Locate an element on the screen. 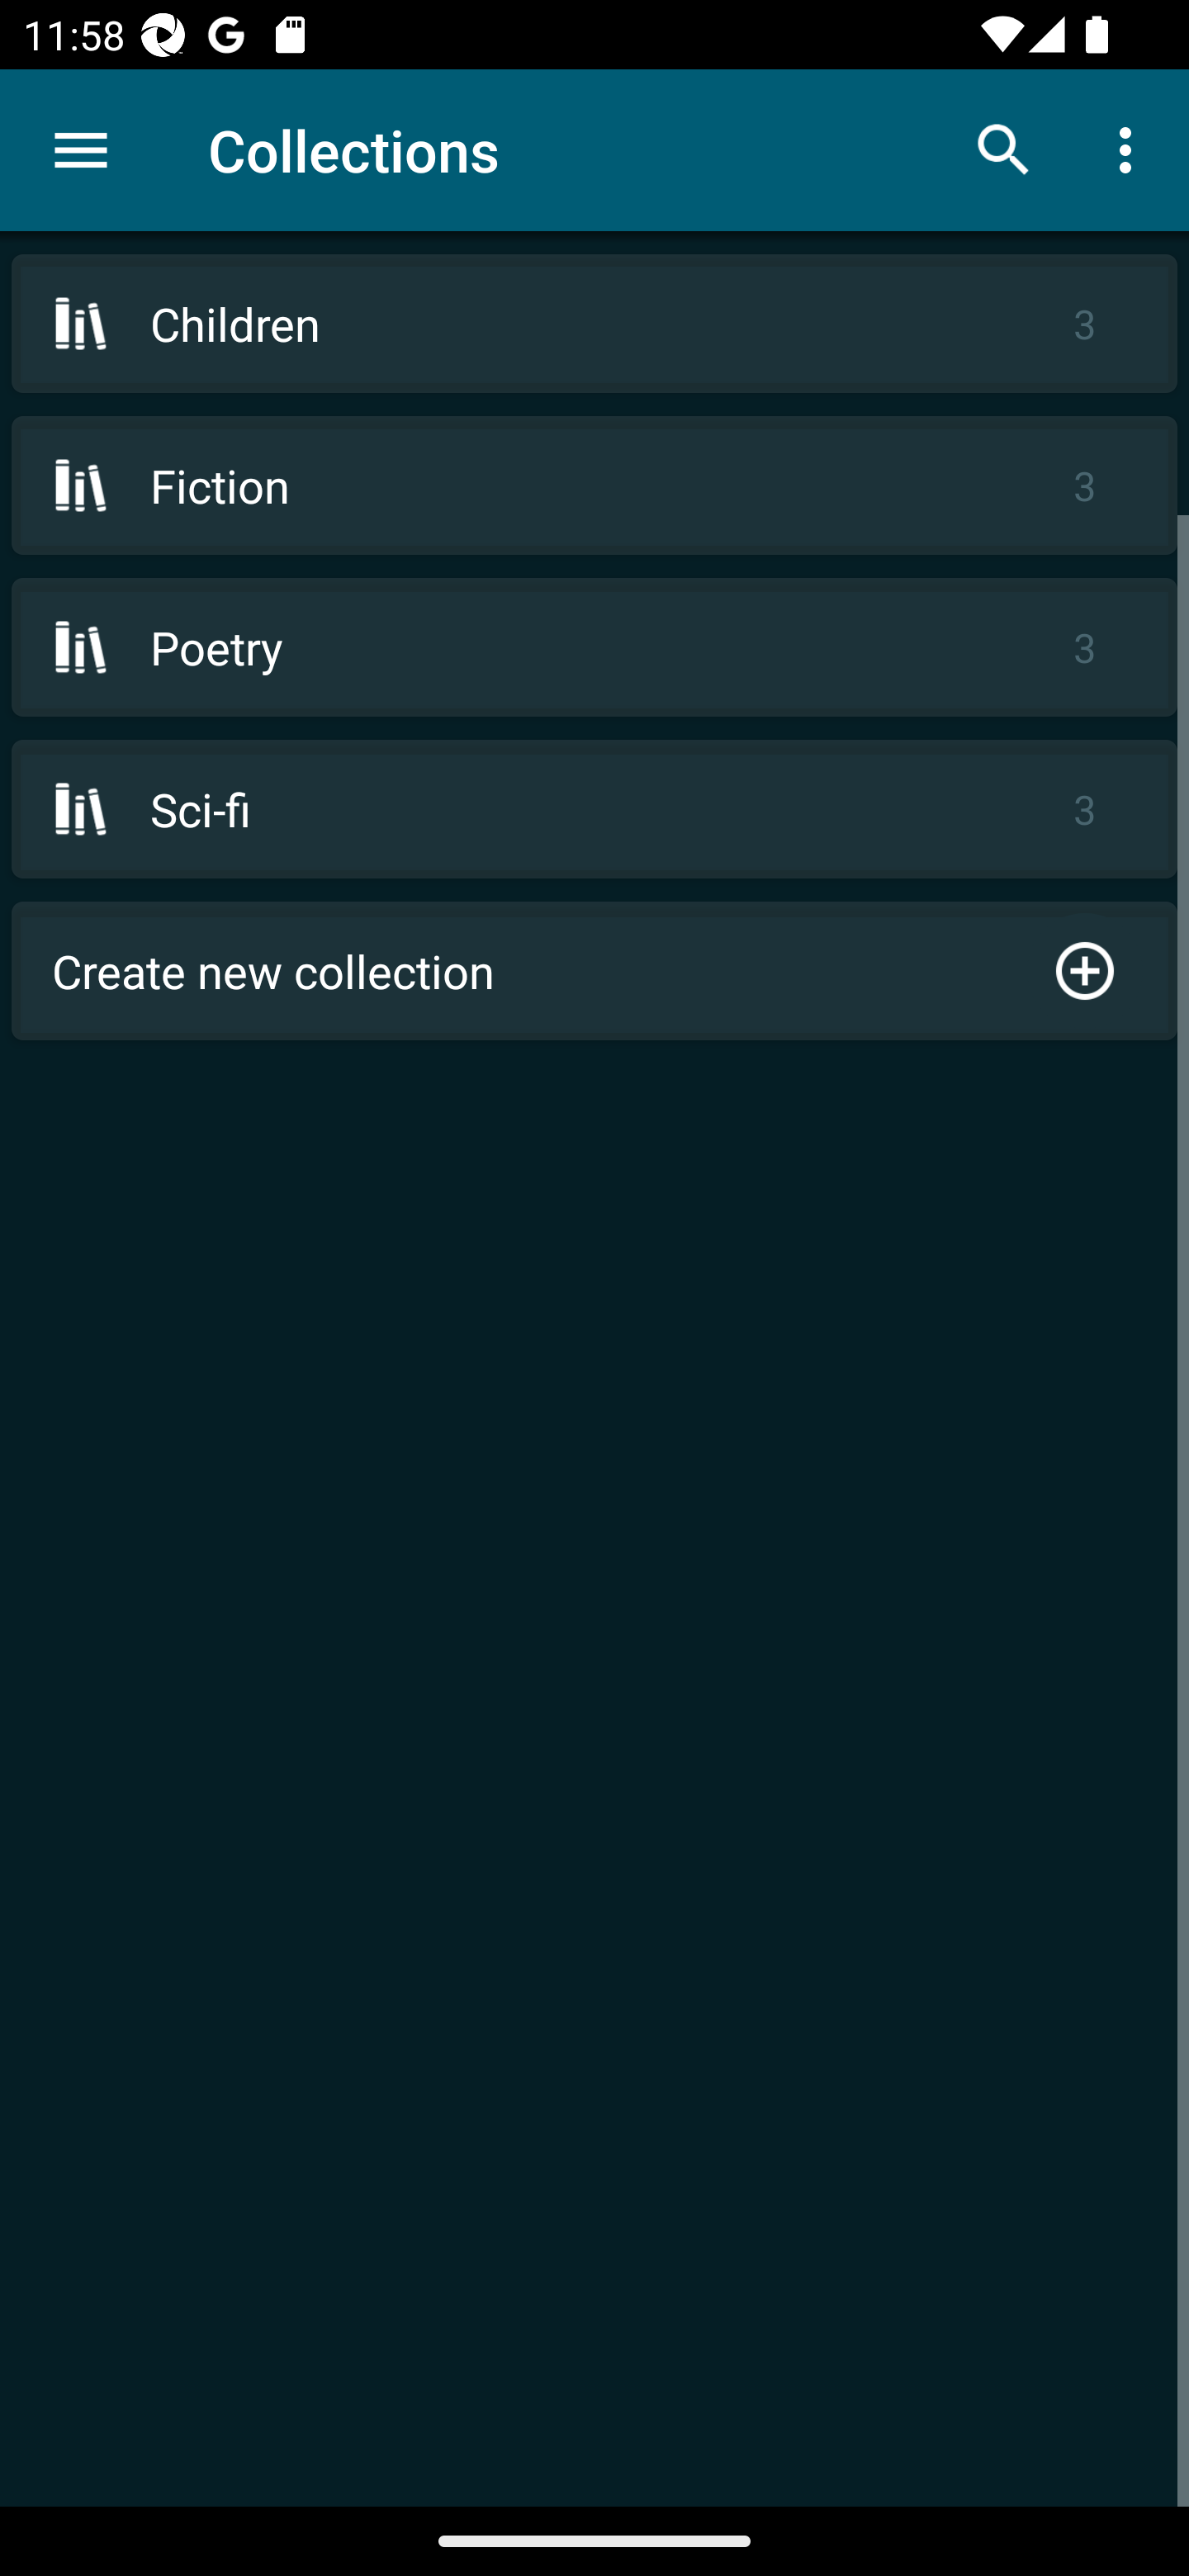  Sci-fi 3 is located at coordinates (594, 808).